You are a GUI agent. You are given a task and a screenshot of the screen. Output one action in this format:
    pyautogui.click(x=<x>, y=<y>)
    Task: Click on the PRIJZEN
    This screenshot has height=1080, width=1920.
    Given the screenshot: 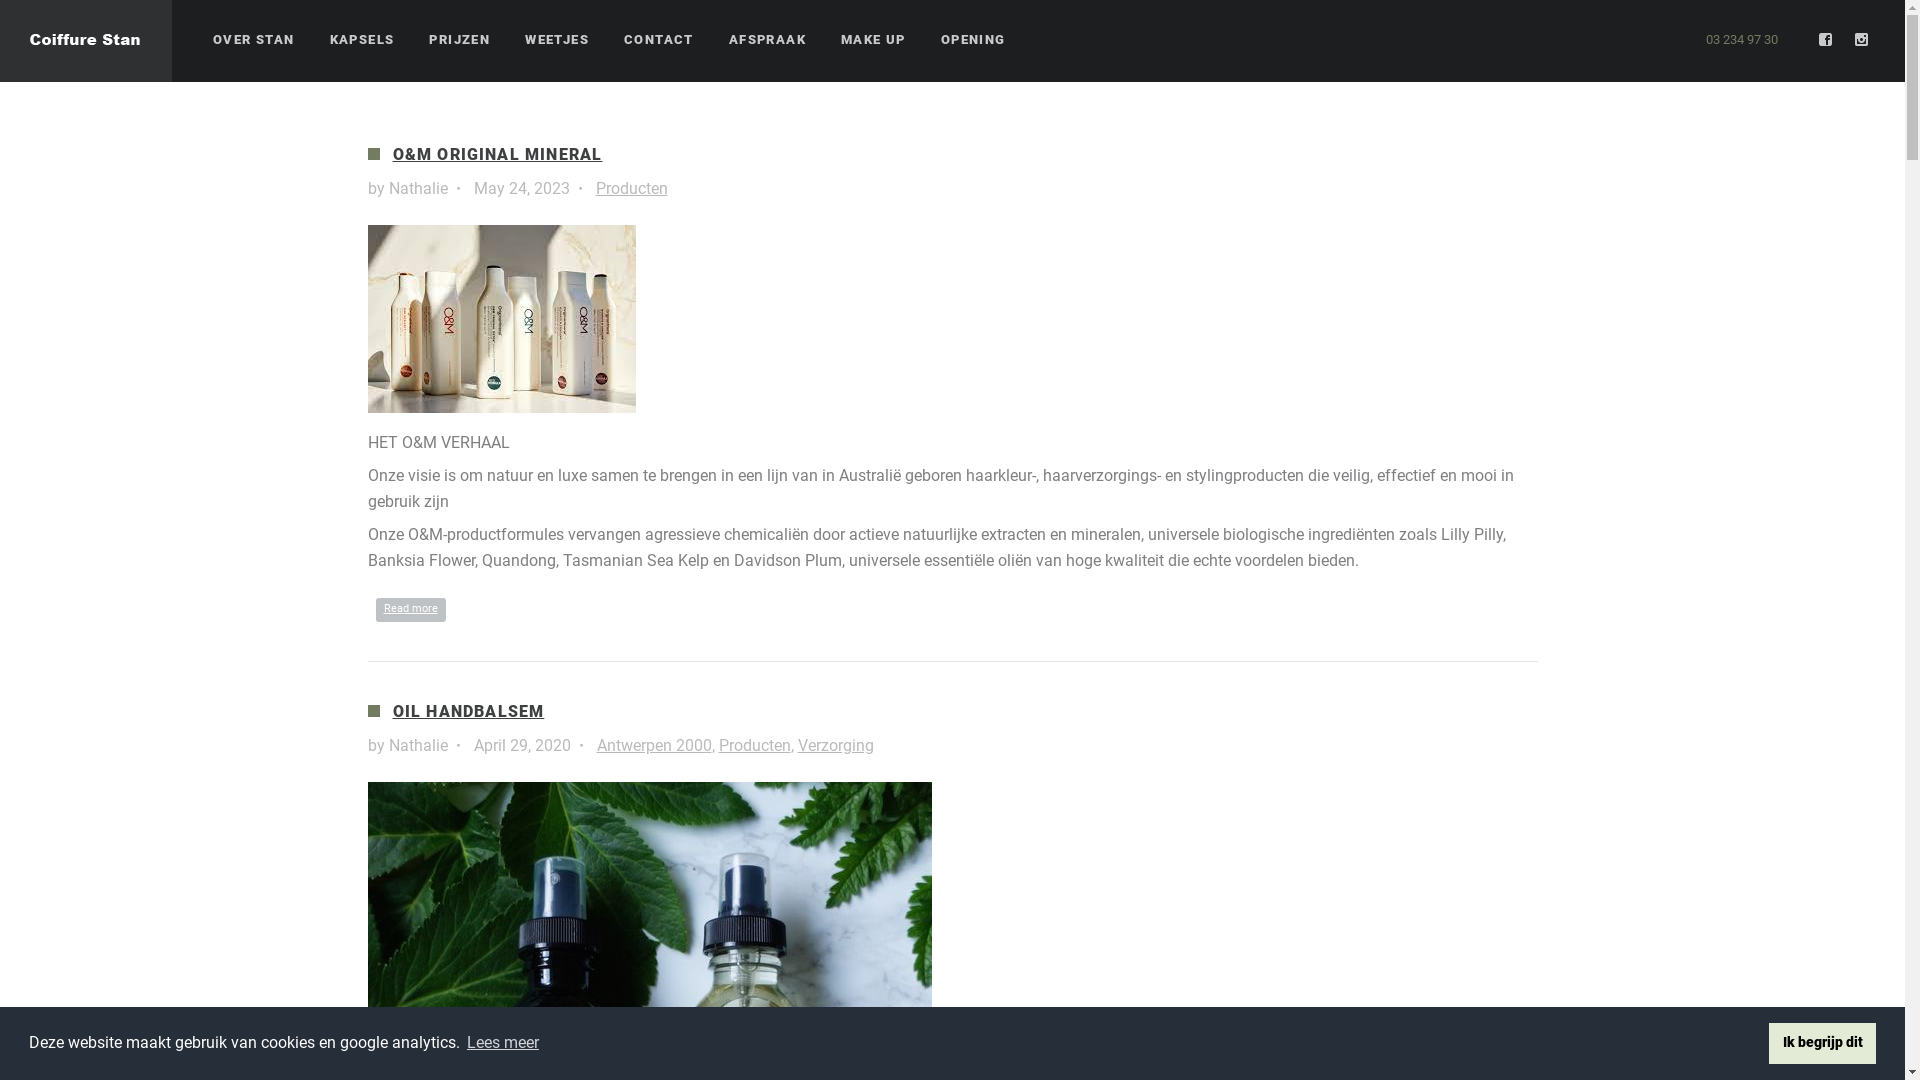 What is the action you would take?
    pyautogui.click(x=459, y=40)
    